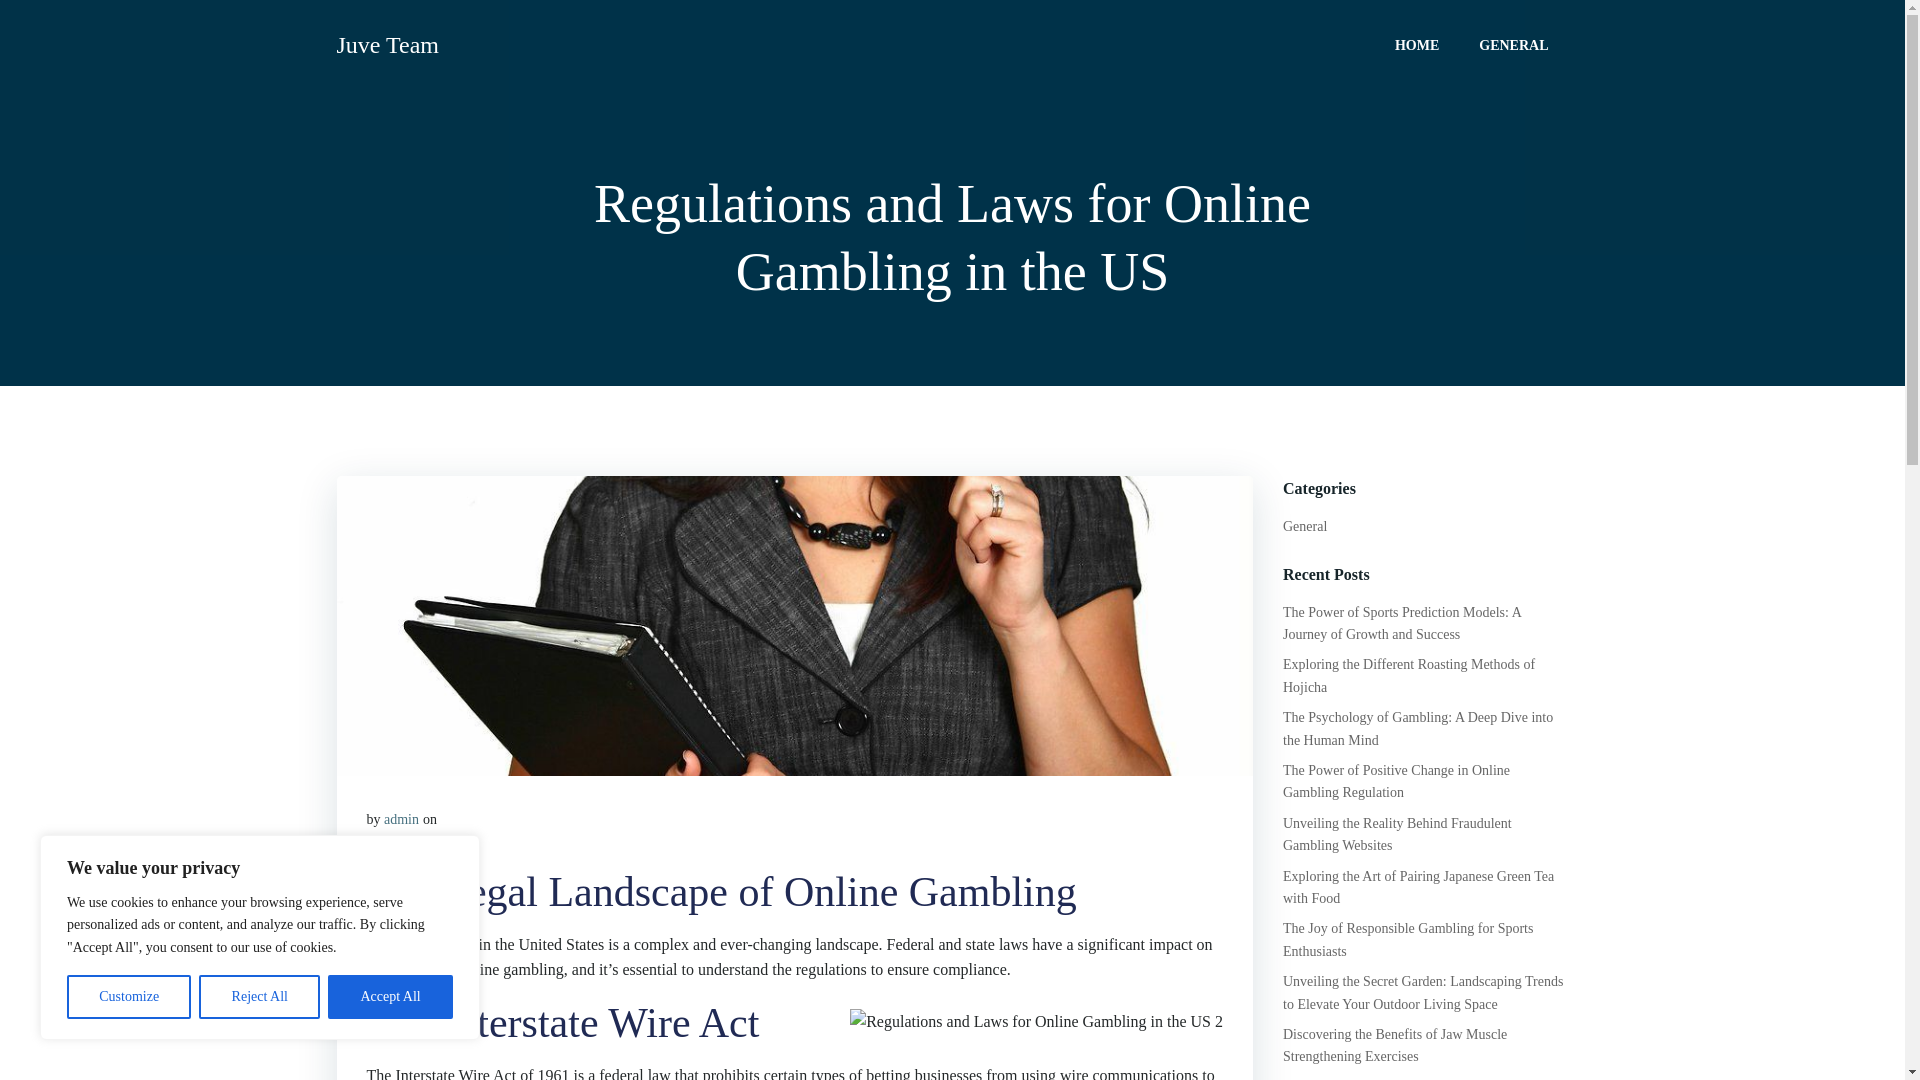 Image resolution: width=1920 pixels, height=1080 pixels. Describe the element at coordinates (388, 44) in the screenshot. I see `Juve Team` at that location.